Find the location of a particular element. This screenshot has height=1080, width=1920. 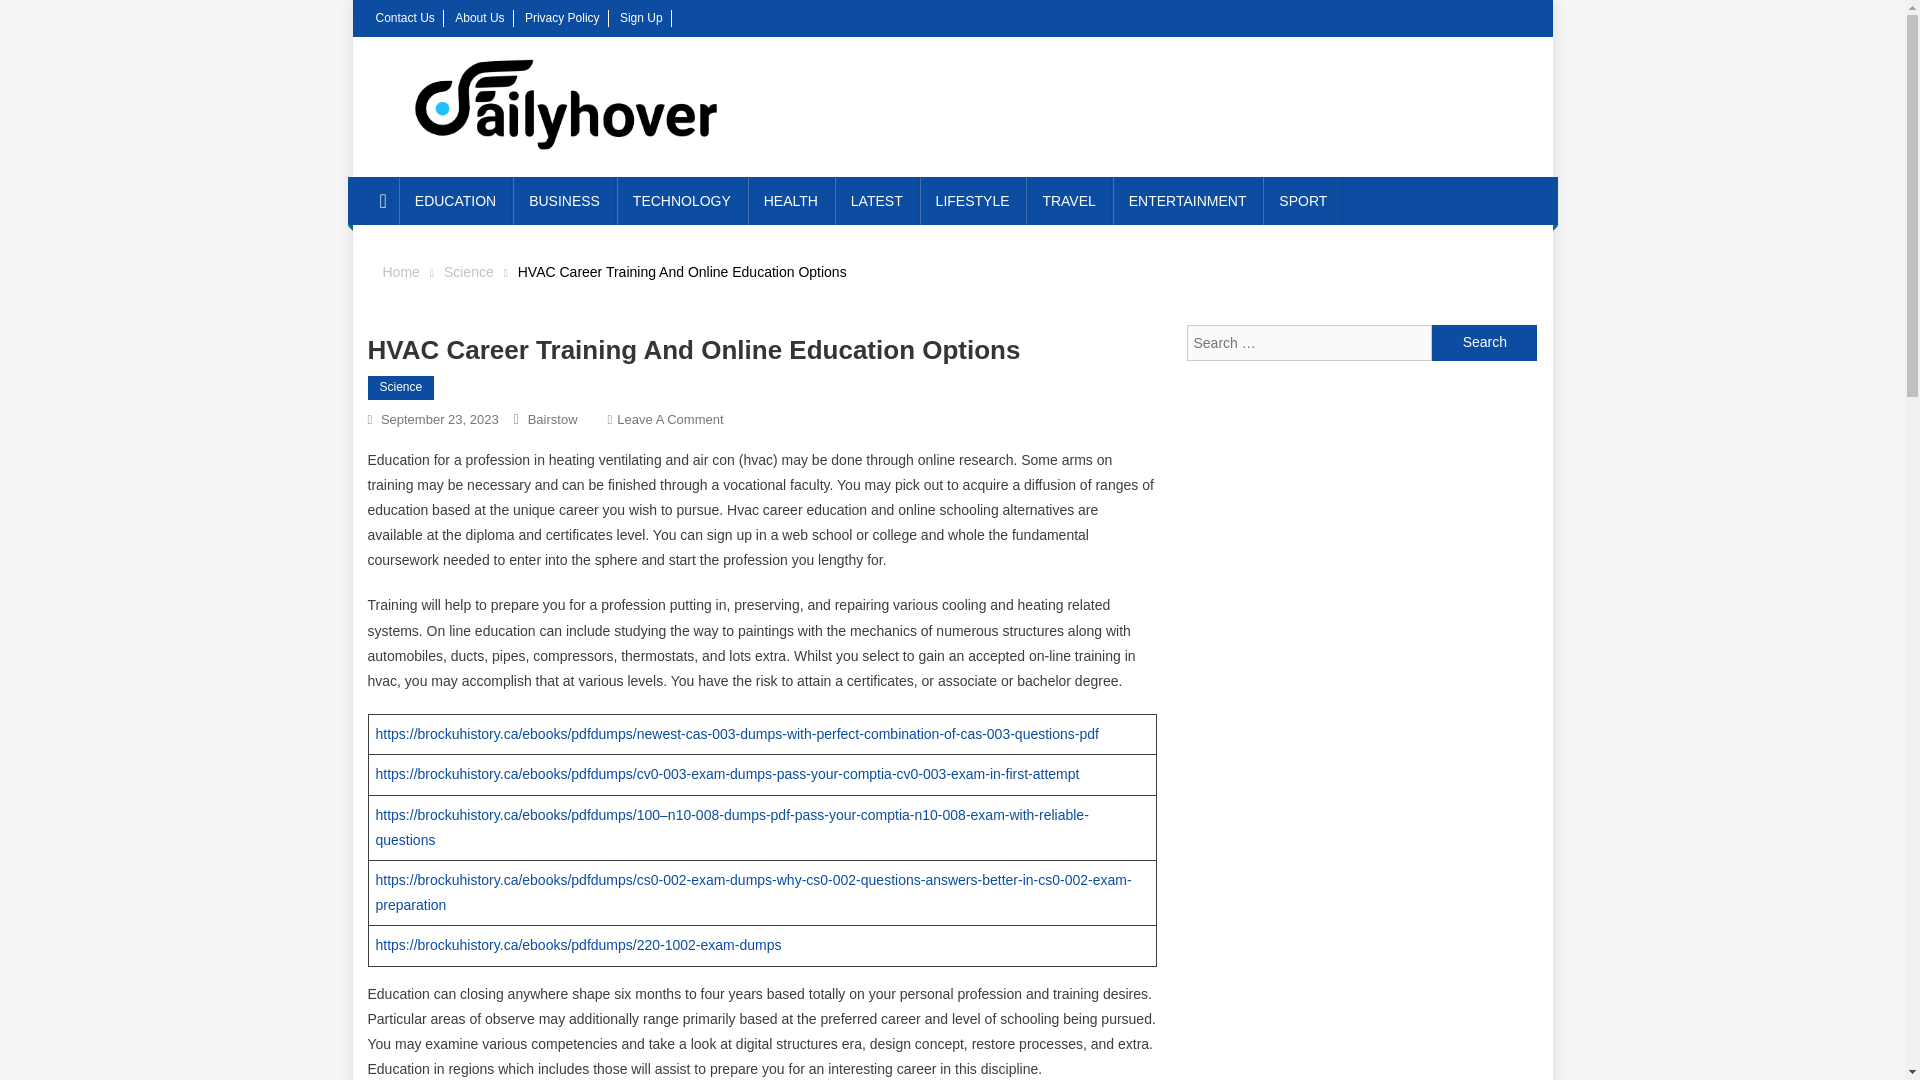

September 23, 2023 is located at coordinates (440, 418).